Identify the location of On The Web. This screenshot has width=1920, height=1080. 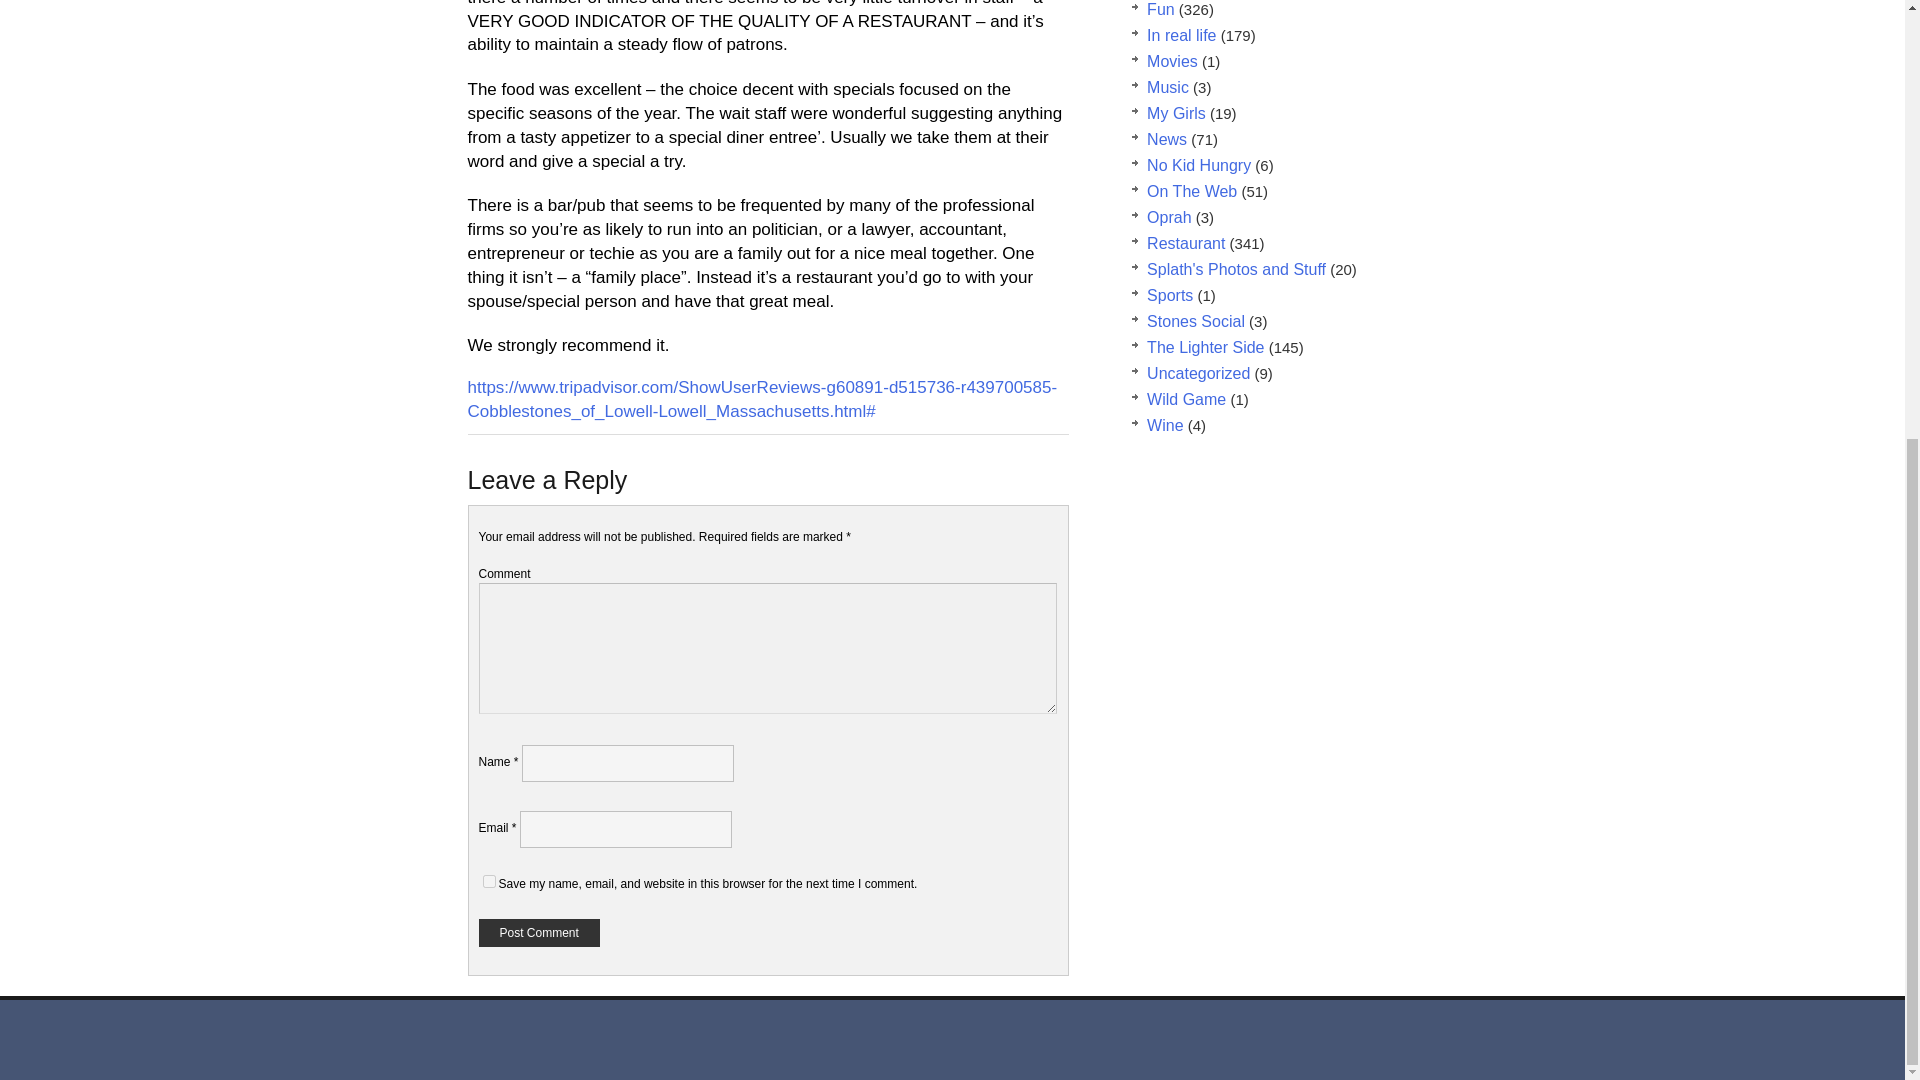
(1191, 190).